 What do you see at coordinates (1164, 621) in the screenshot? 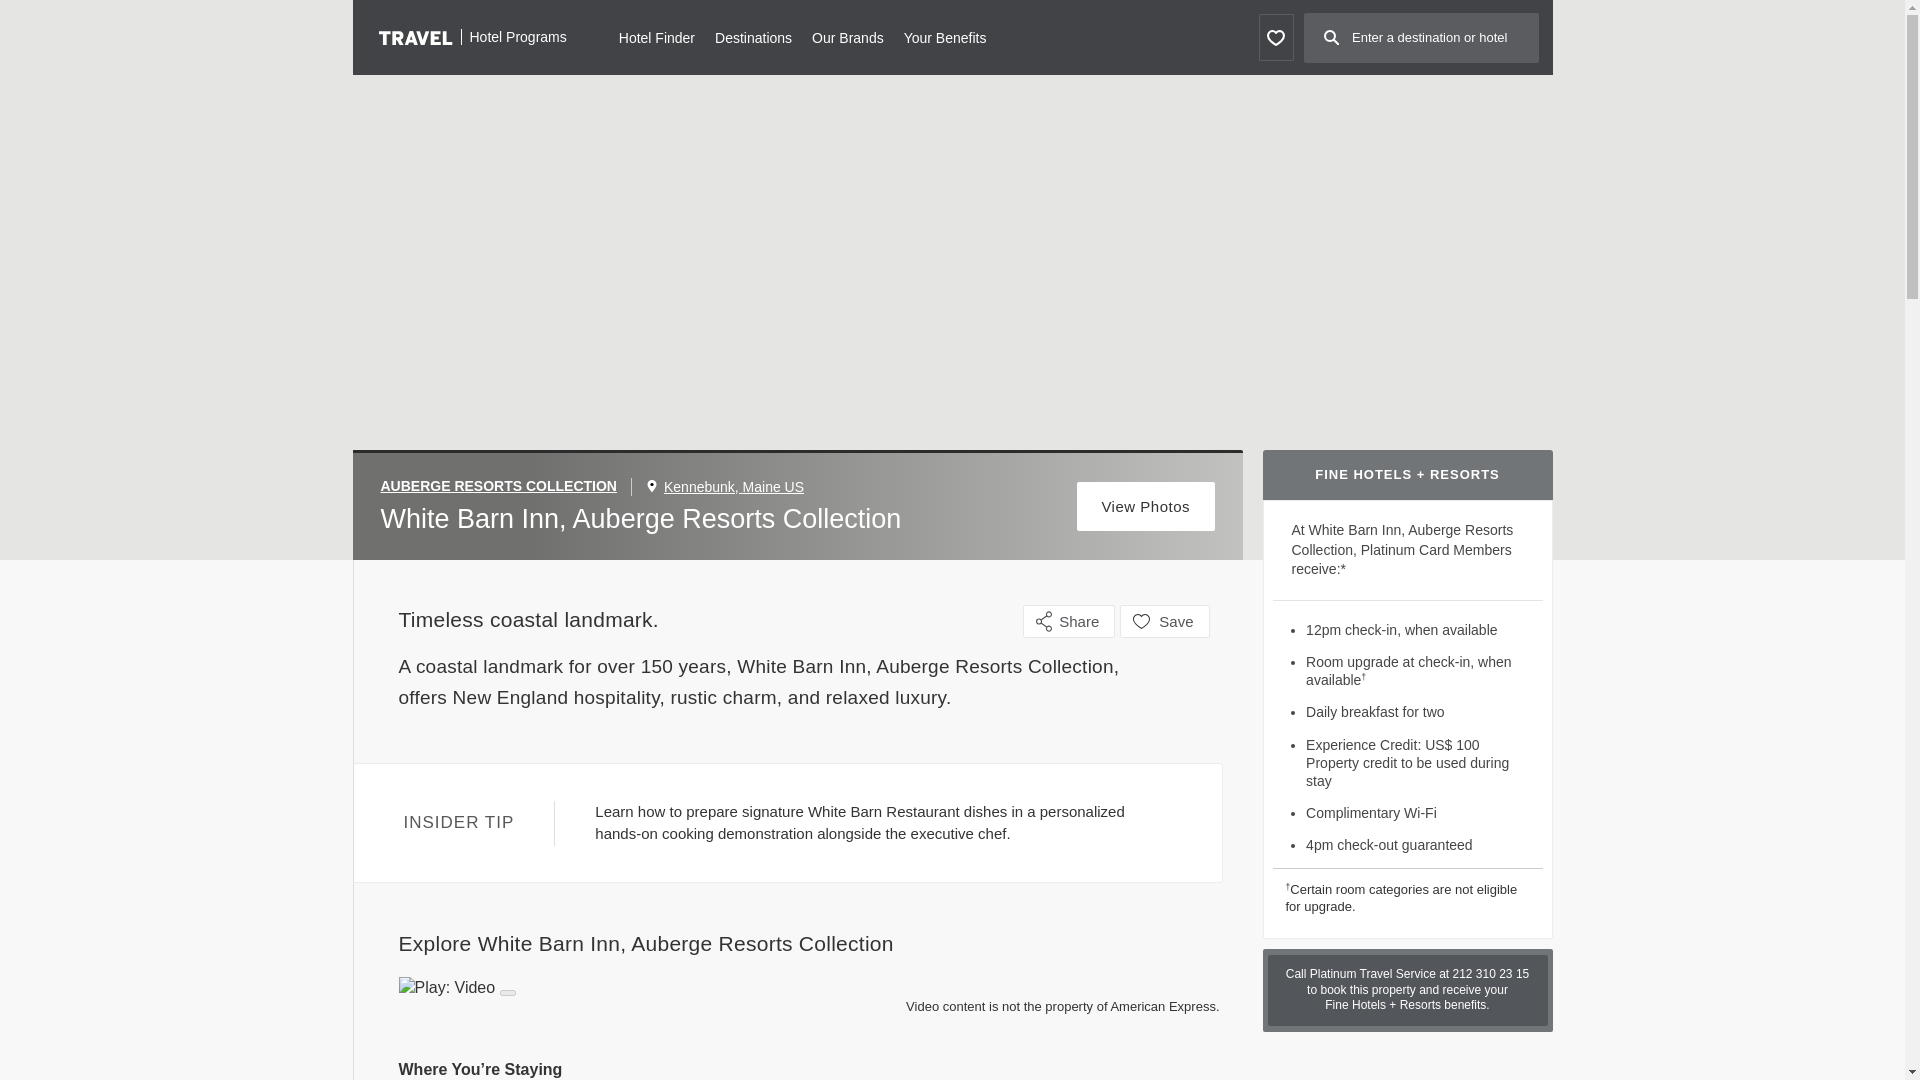
I see `Save` at bounding box center [1164, 621].